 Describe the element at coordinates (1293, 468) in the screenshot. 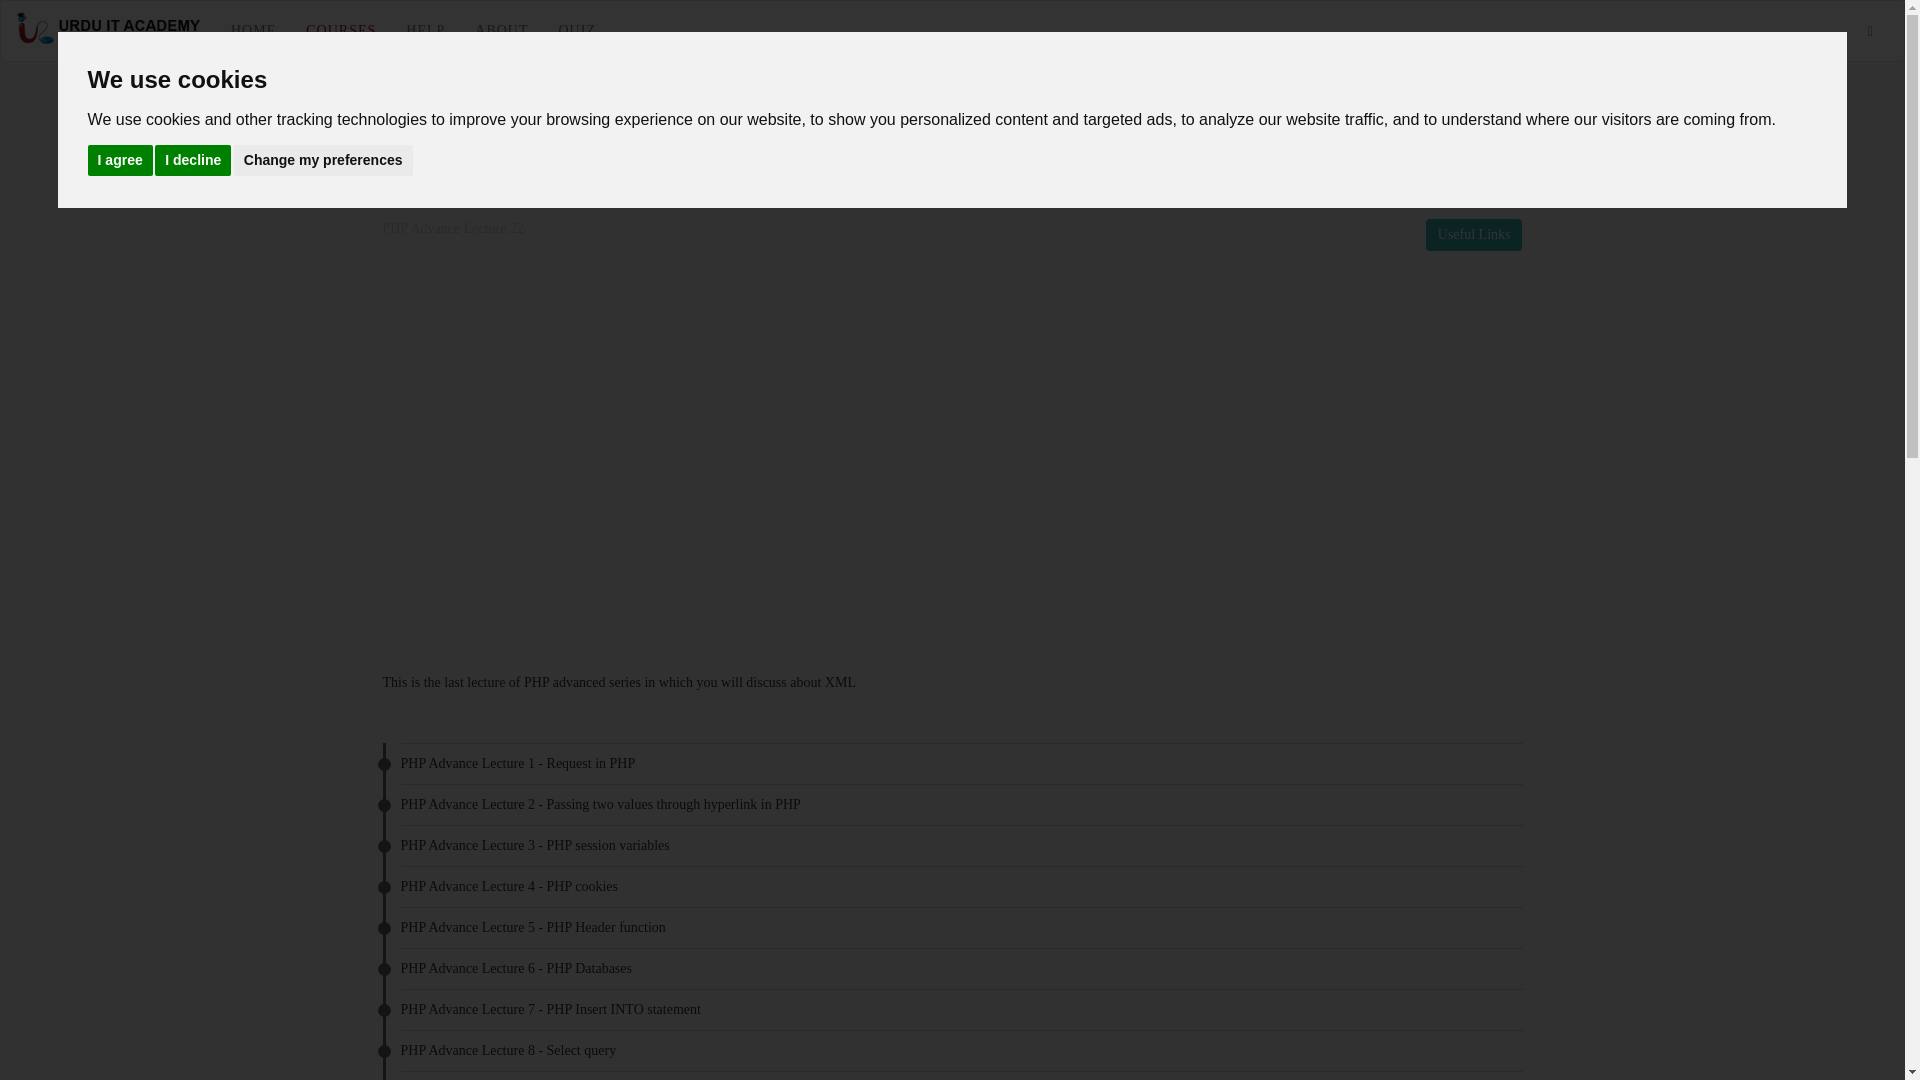

I see `Advertisement` at that location.